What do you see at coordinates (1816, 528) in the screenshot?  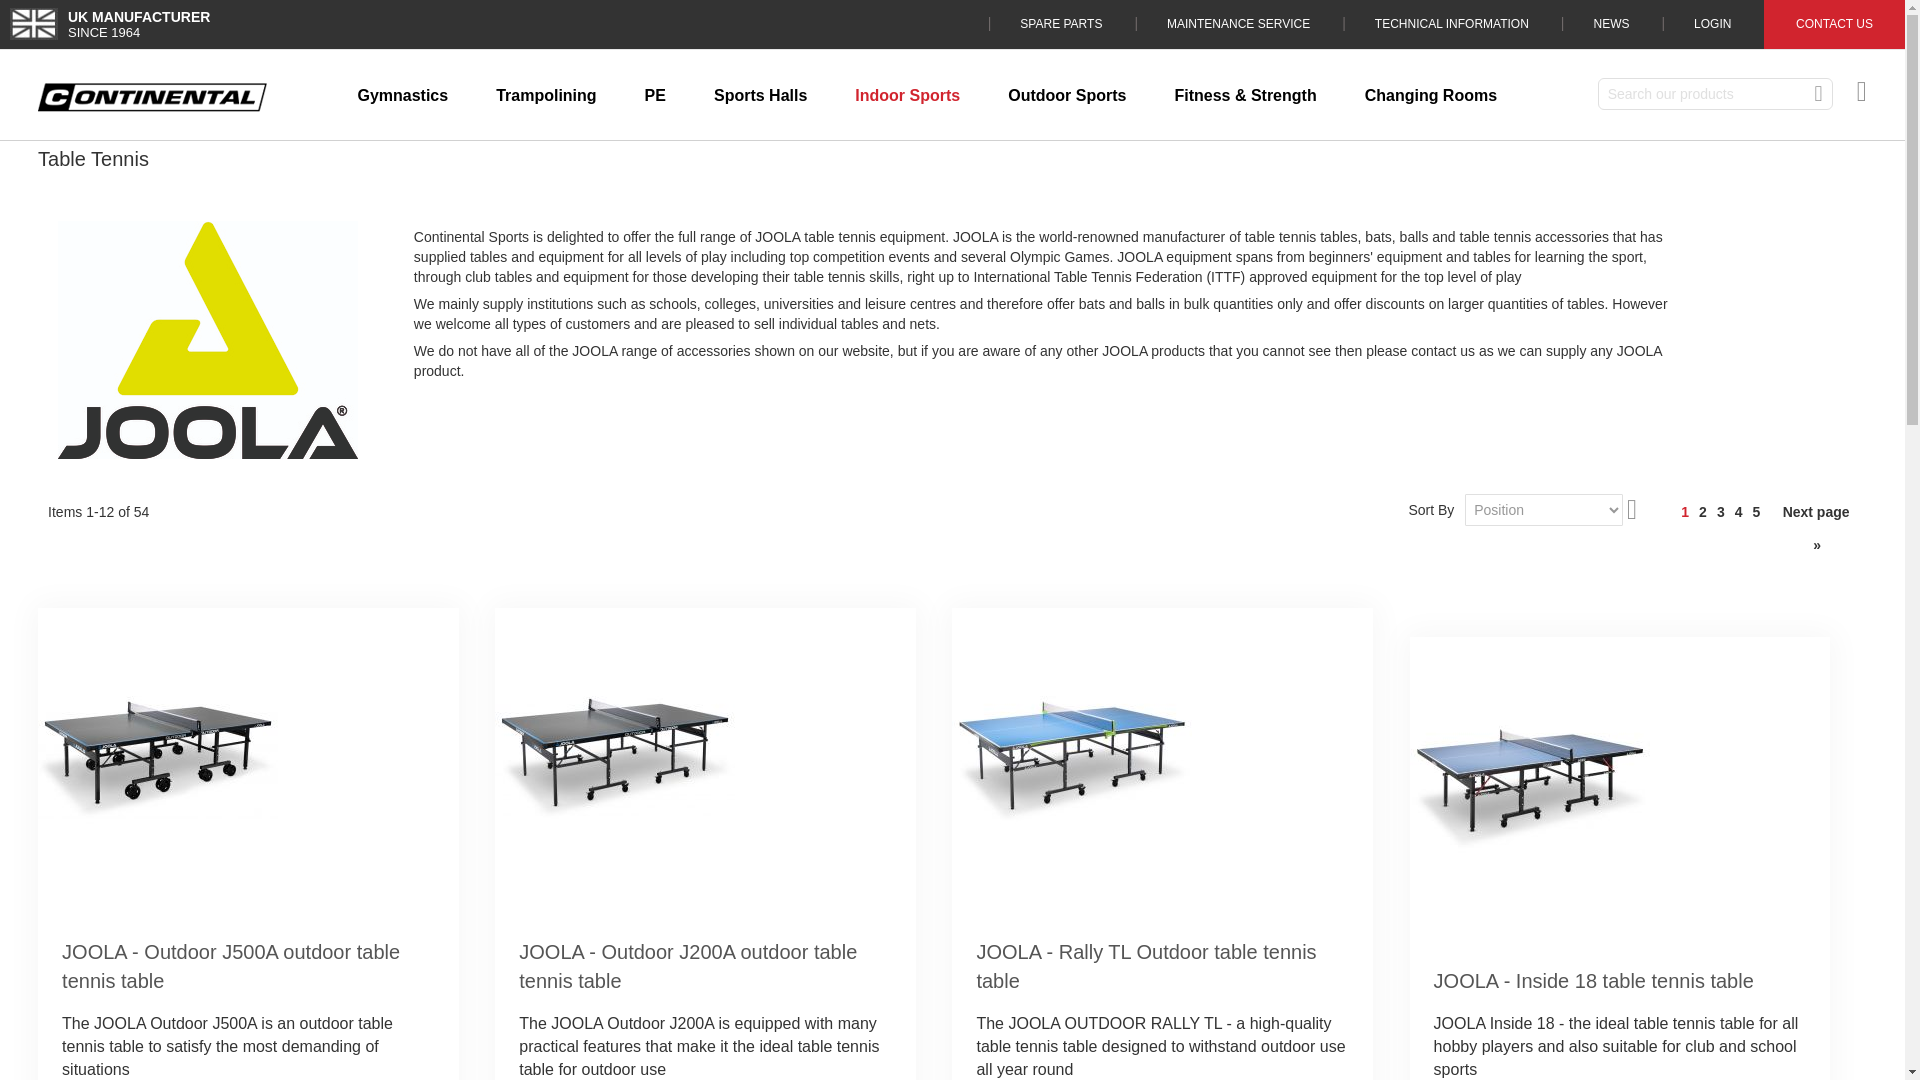 I see `Next` at bounding box center [1816, 528].